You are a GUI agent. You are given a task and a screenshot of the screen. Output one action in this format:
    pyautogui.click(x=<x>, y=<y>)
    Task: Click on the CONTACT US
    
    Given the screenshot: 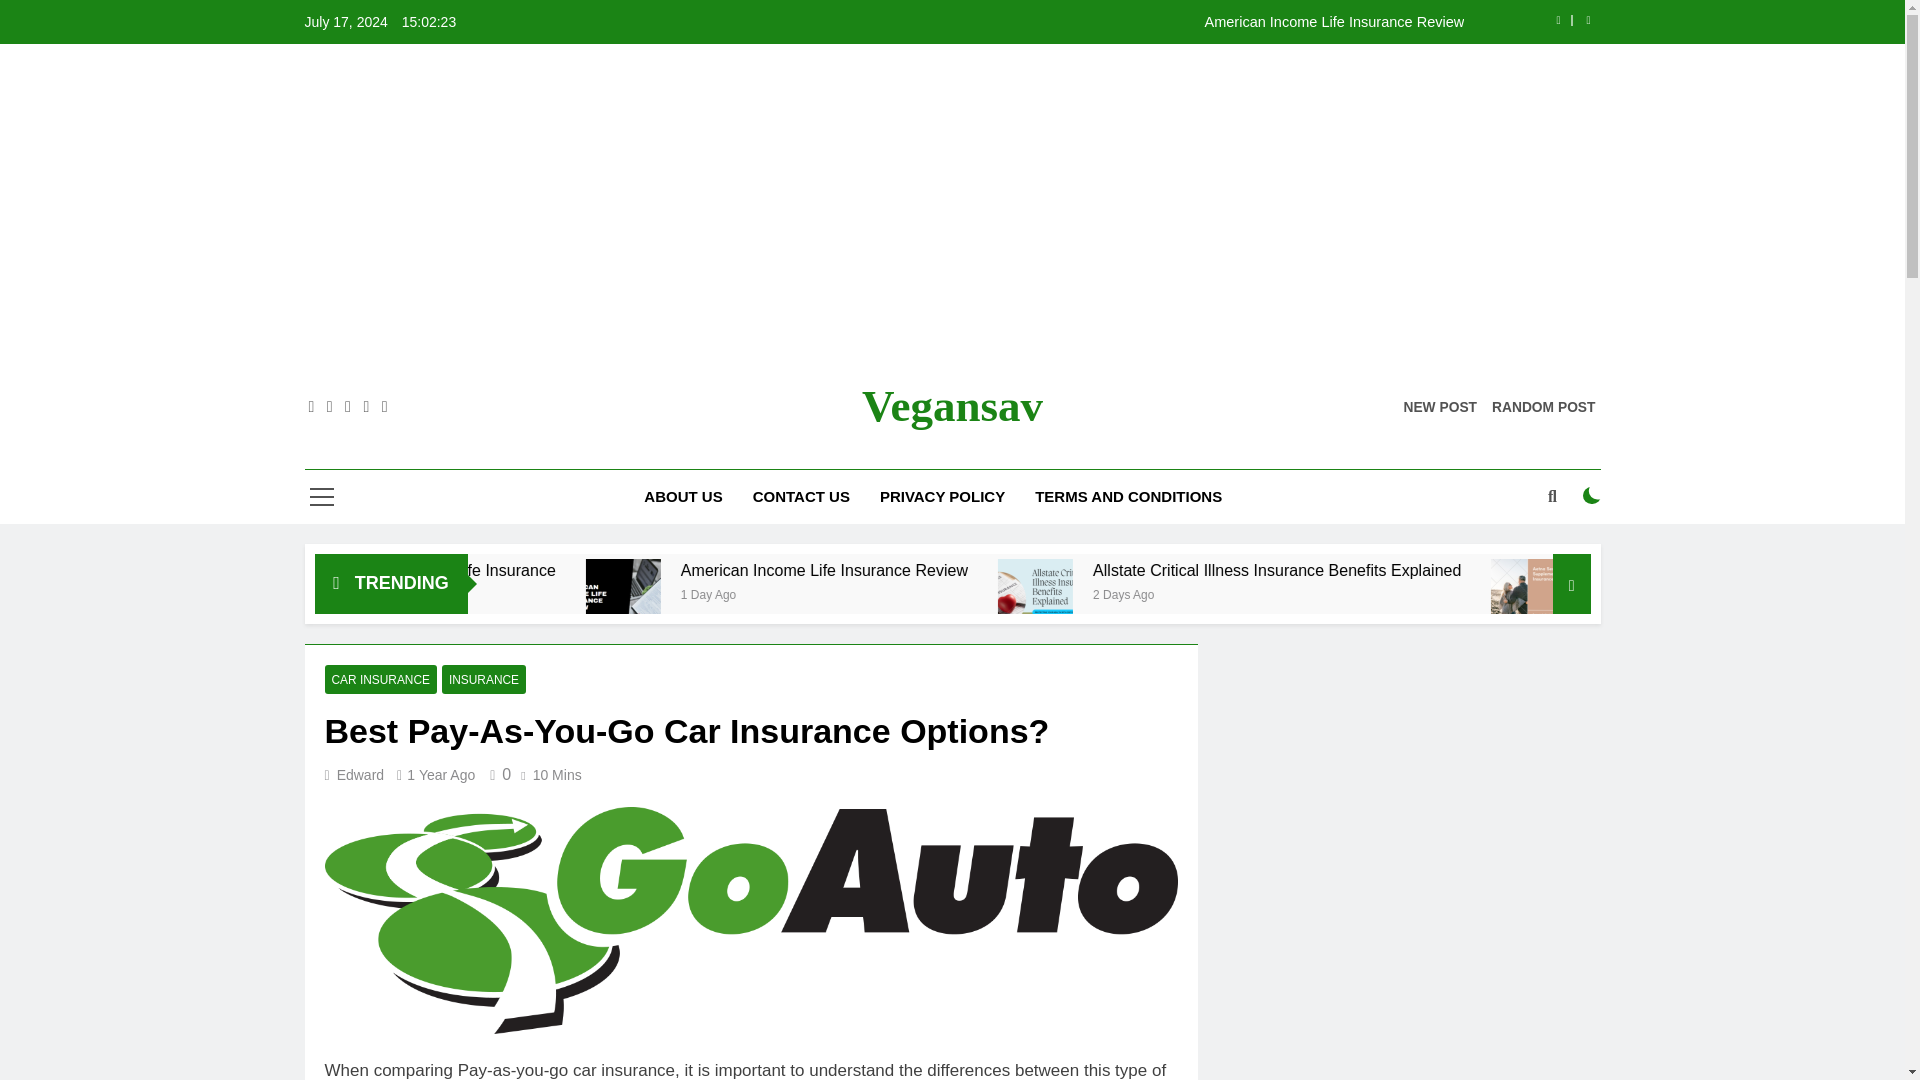 What is the action you would take?
    pyautogui.click(x=801, y=496)
    